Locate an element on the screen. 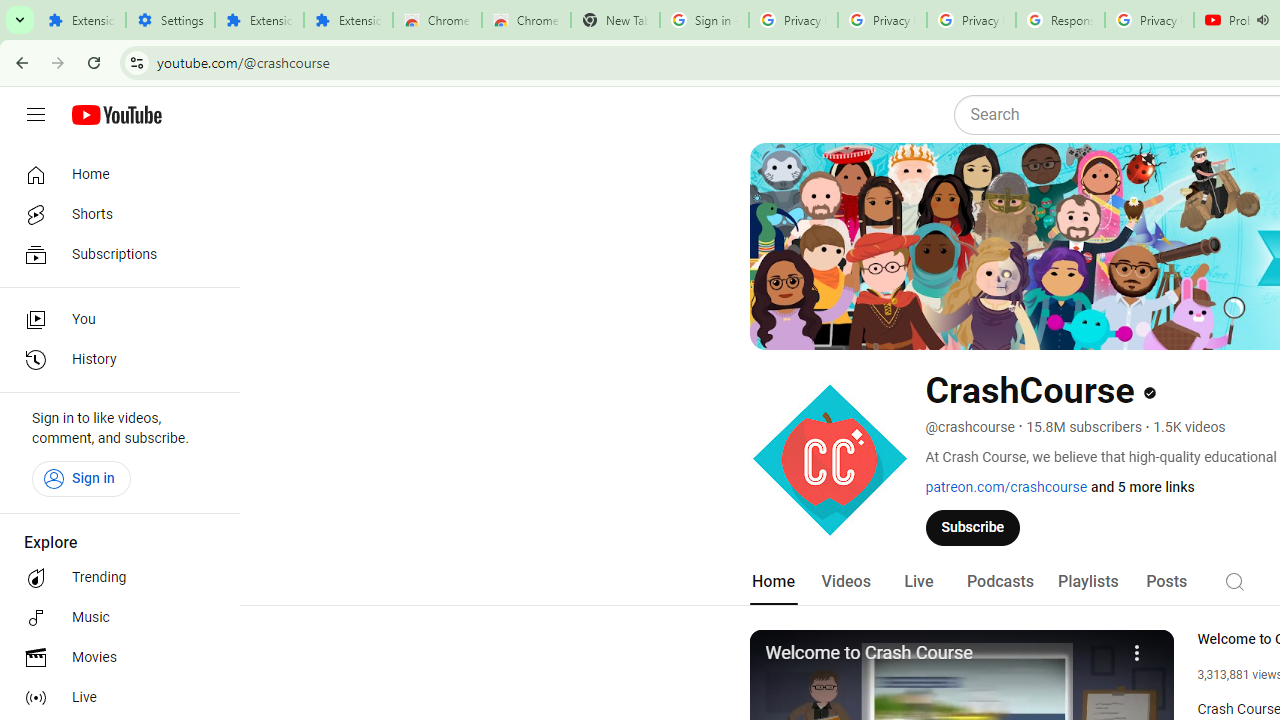  Playlists is located at coordinates (1088, 582).